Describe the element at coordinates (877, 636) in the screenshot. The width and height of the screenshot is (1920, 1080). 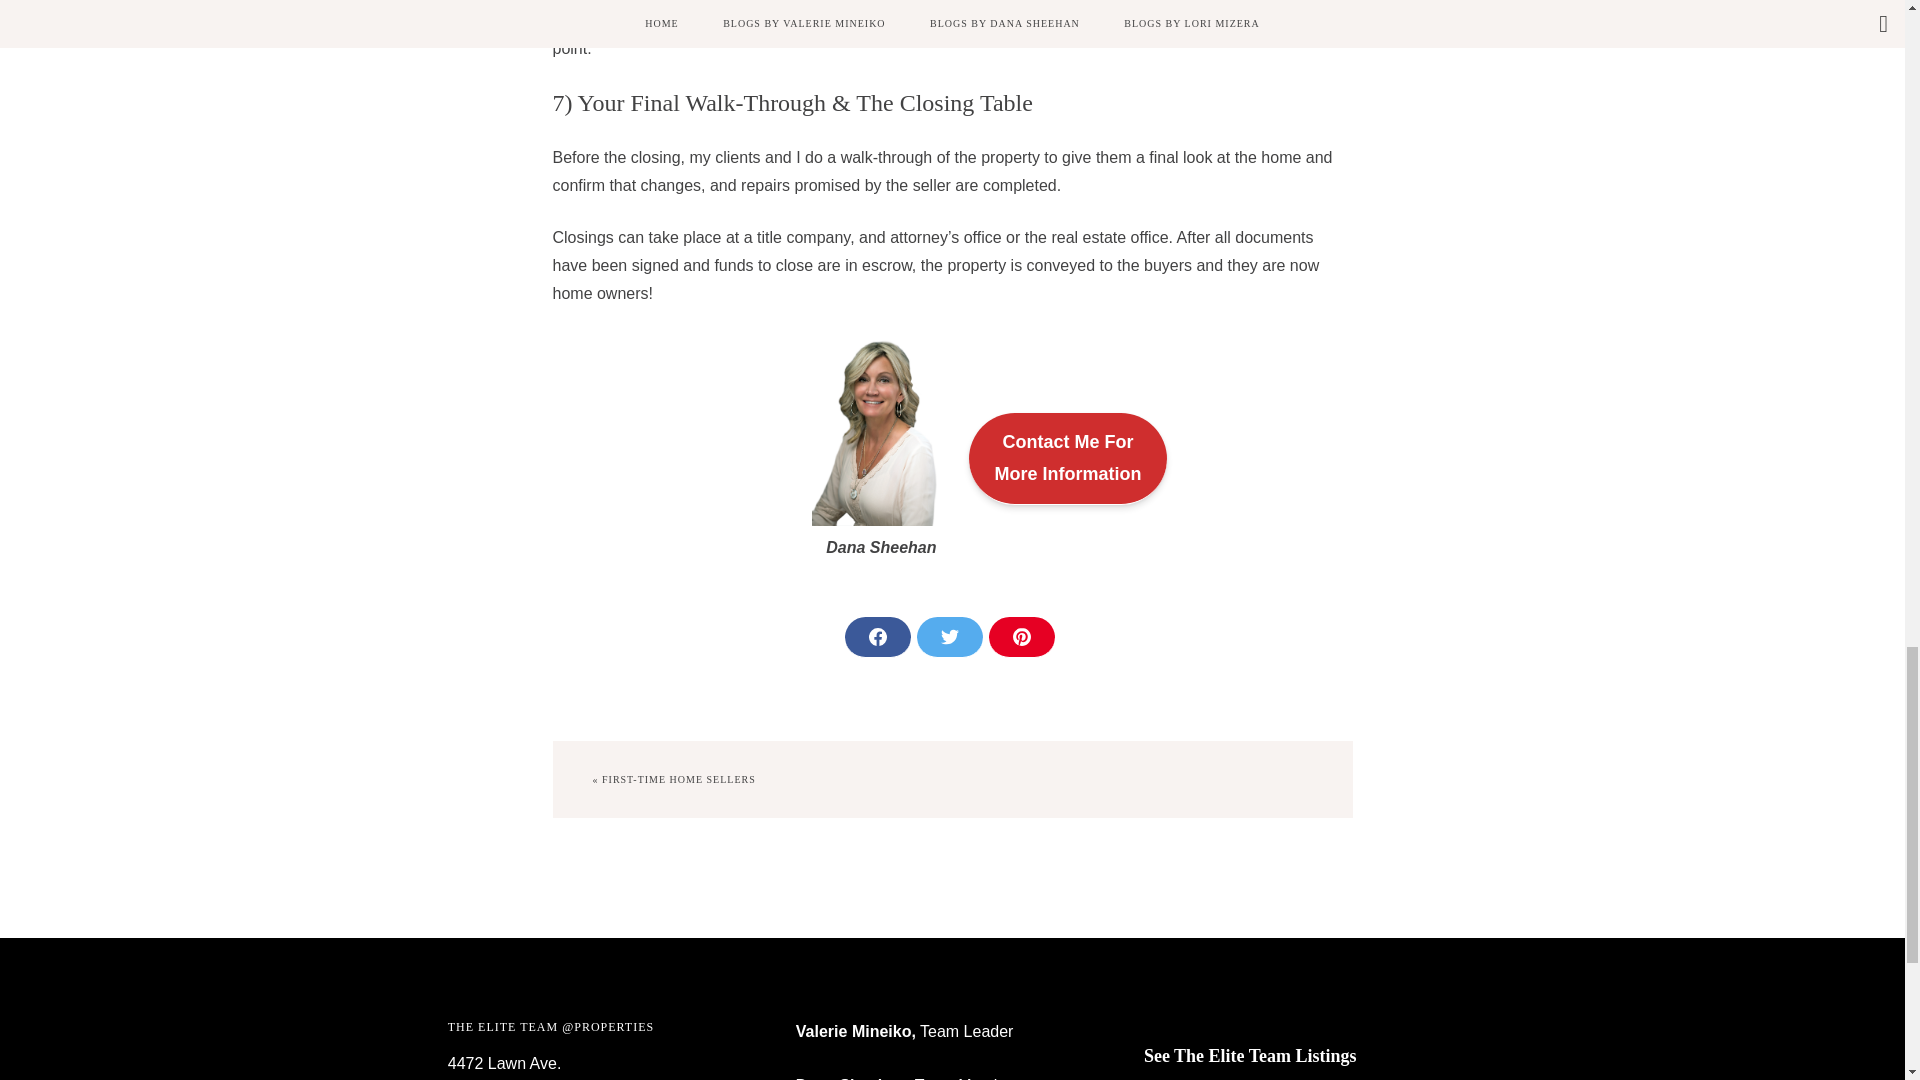
I see `Share on Facebook` at that location.